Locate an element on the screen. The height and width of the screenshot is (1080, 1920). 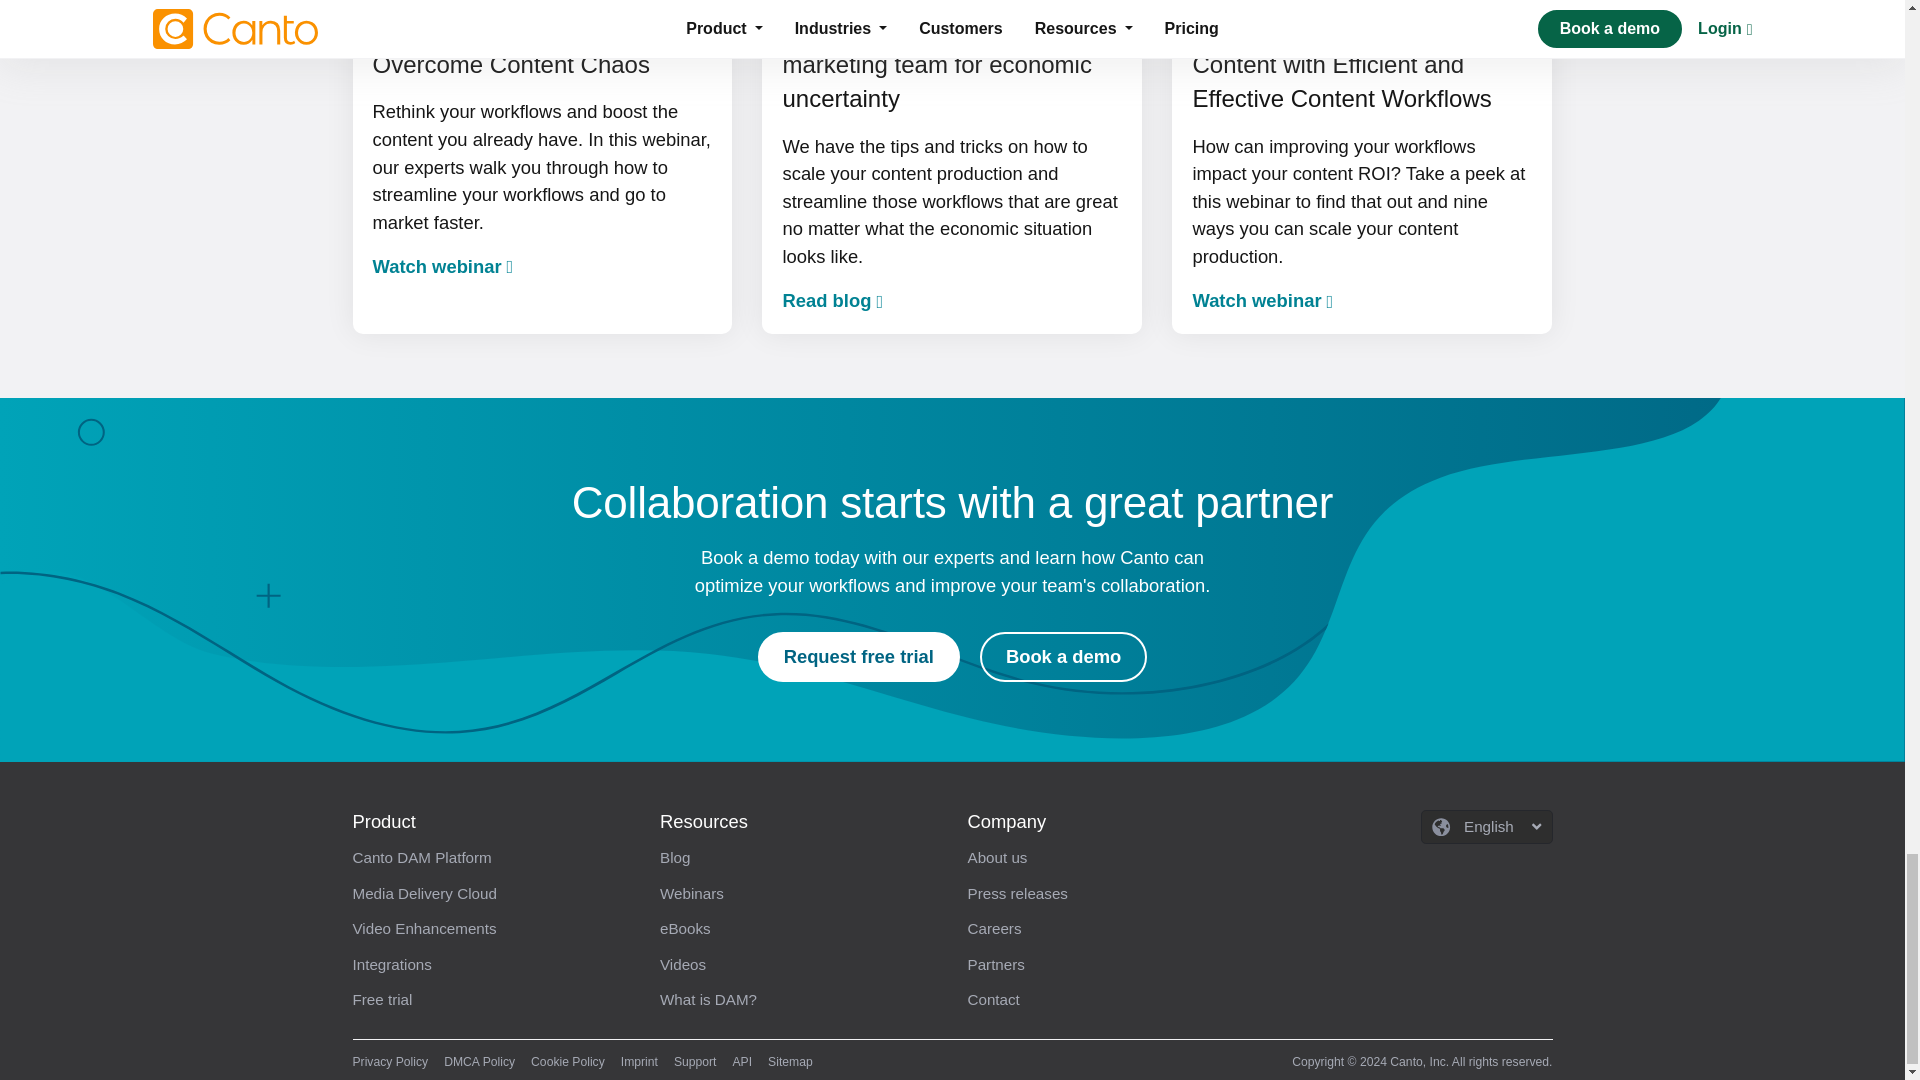
About us is located at coordinates (1106, 858).